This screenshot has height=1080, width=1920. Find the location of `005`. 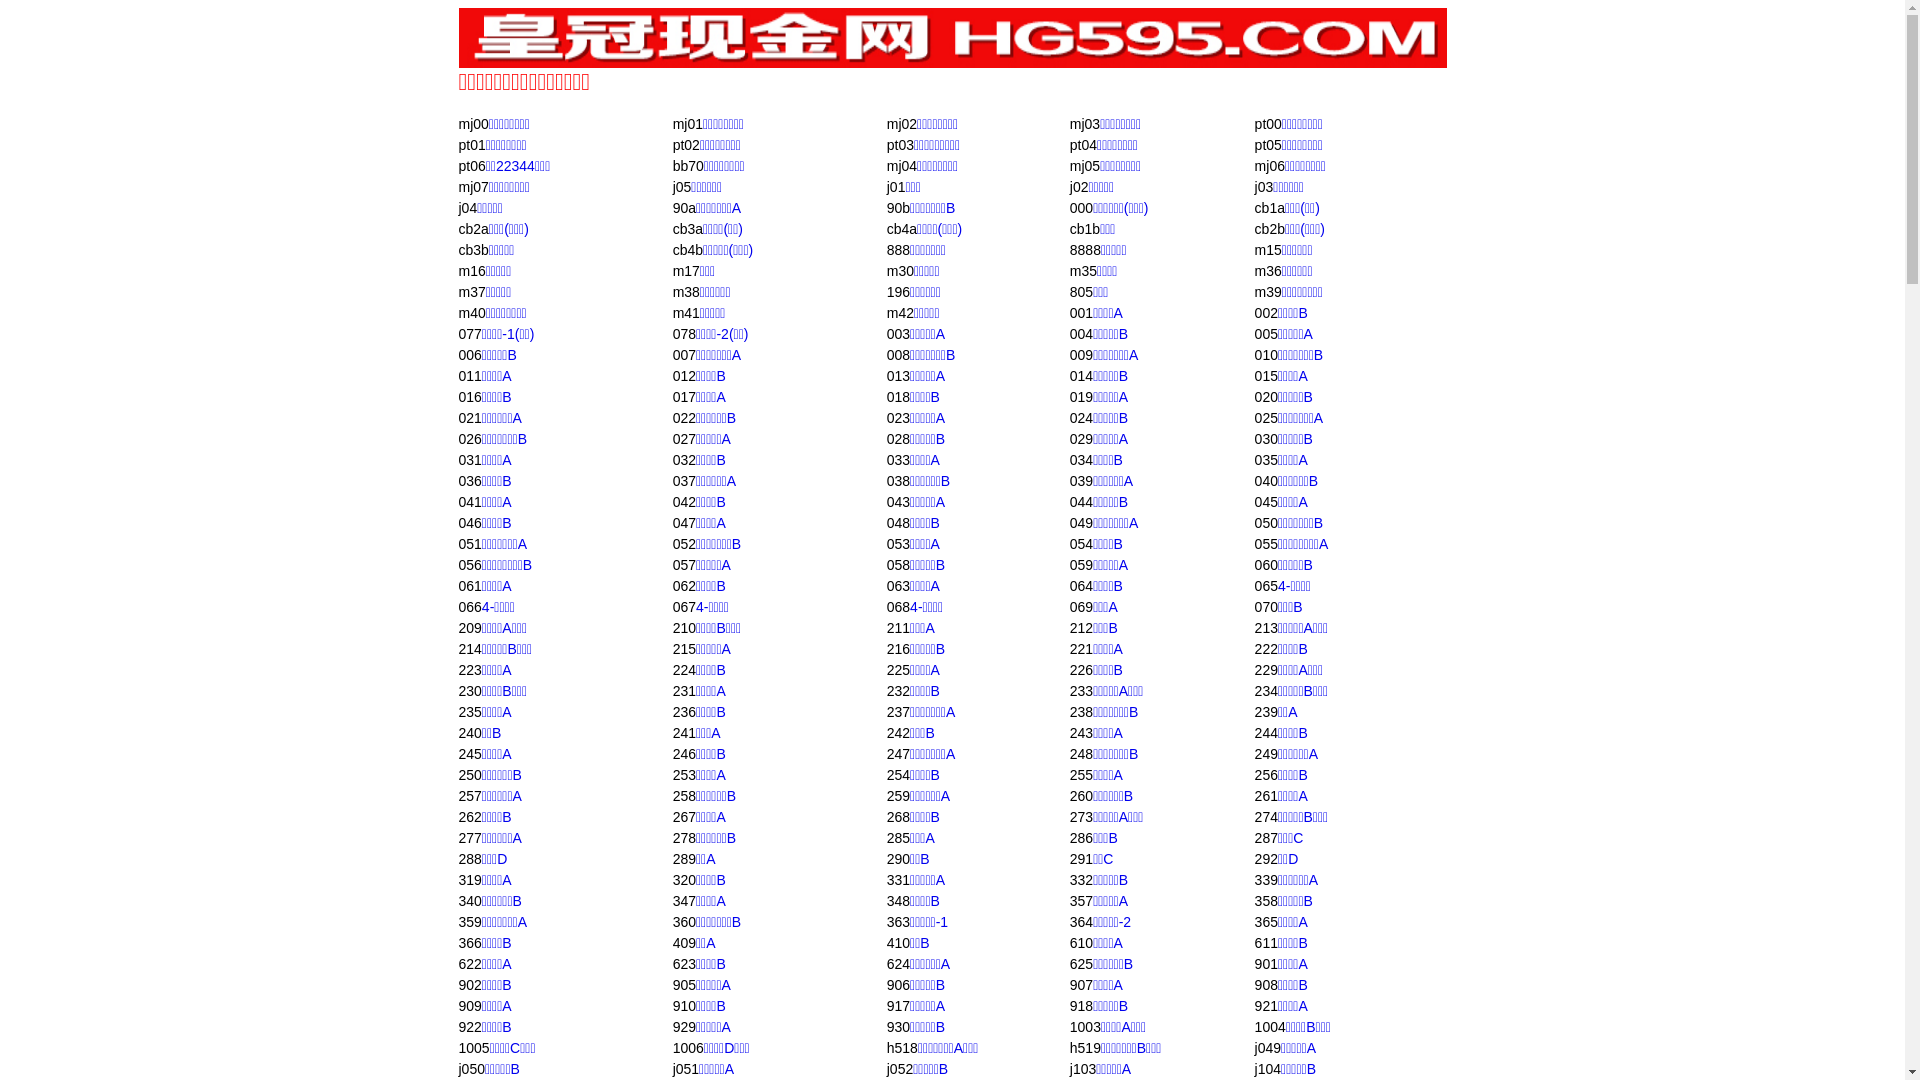

005 is located at coordinates (1266, 334).